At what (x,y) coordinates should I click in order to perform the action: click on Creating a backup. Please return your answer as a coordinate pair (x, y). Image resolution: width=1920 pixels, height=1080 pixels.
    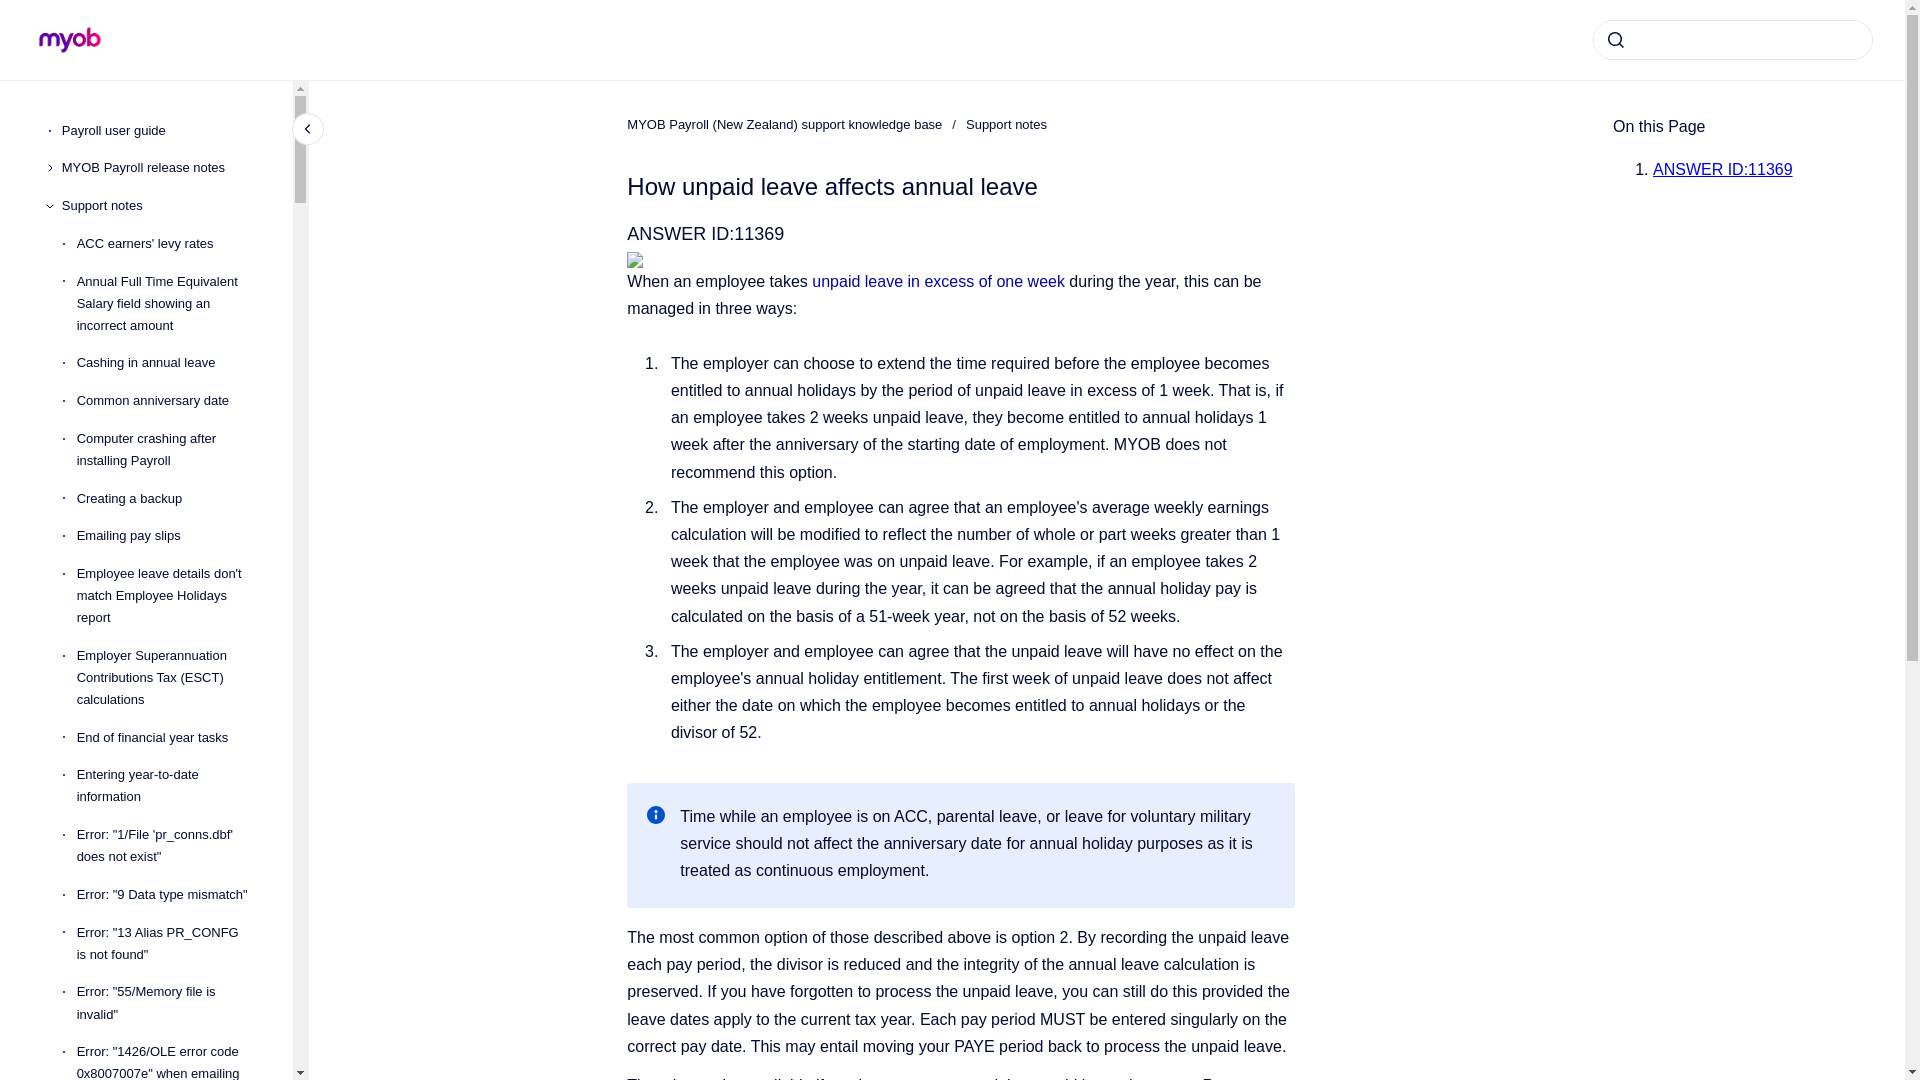
    Looking at the image, I should click on (168, 498).